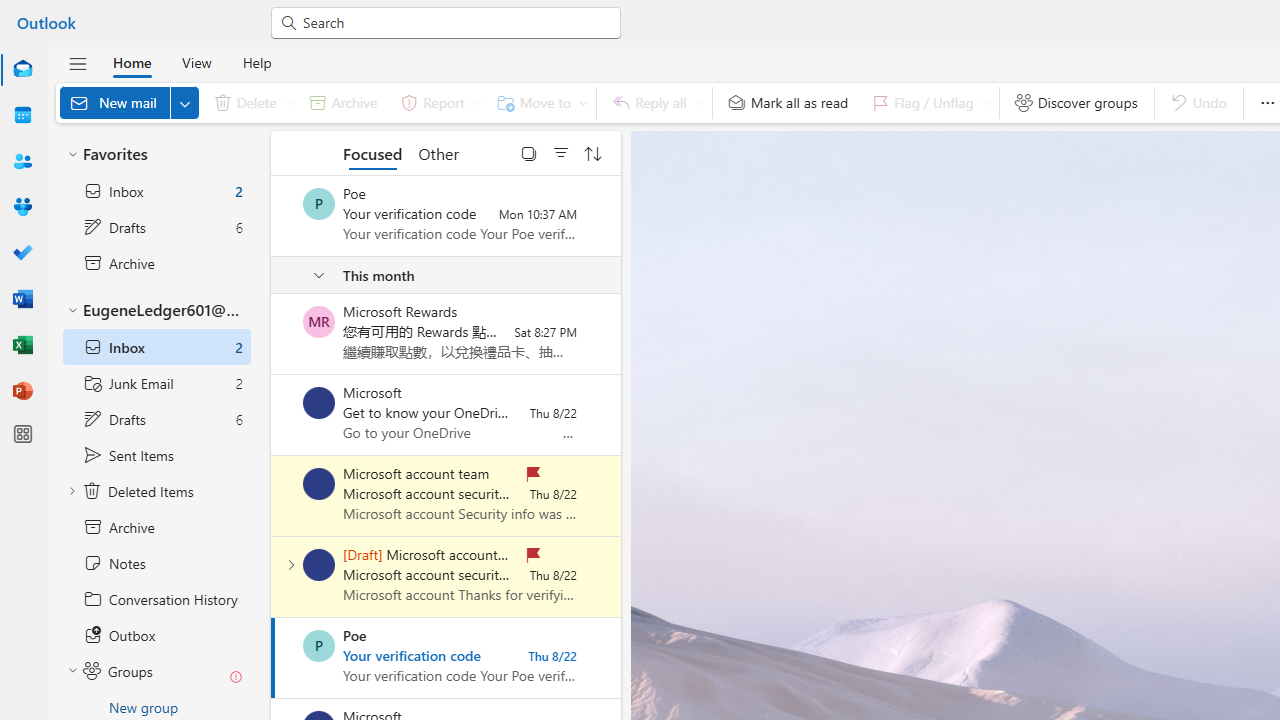 This screenshot has width=1280, height=720. Describe the element at coordinates (22, 344) in the screenshot. I see `Excel` at that location.